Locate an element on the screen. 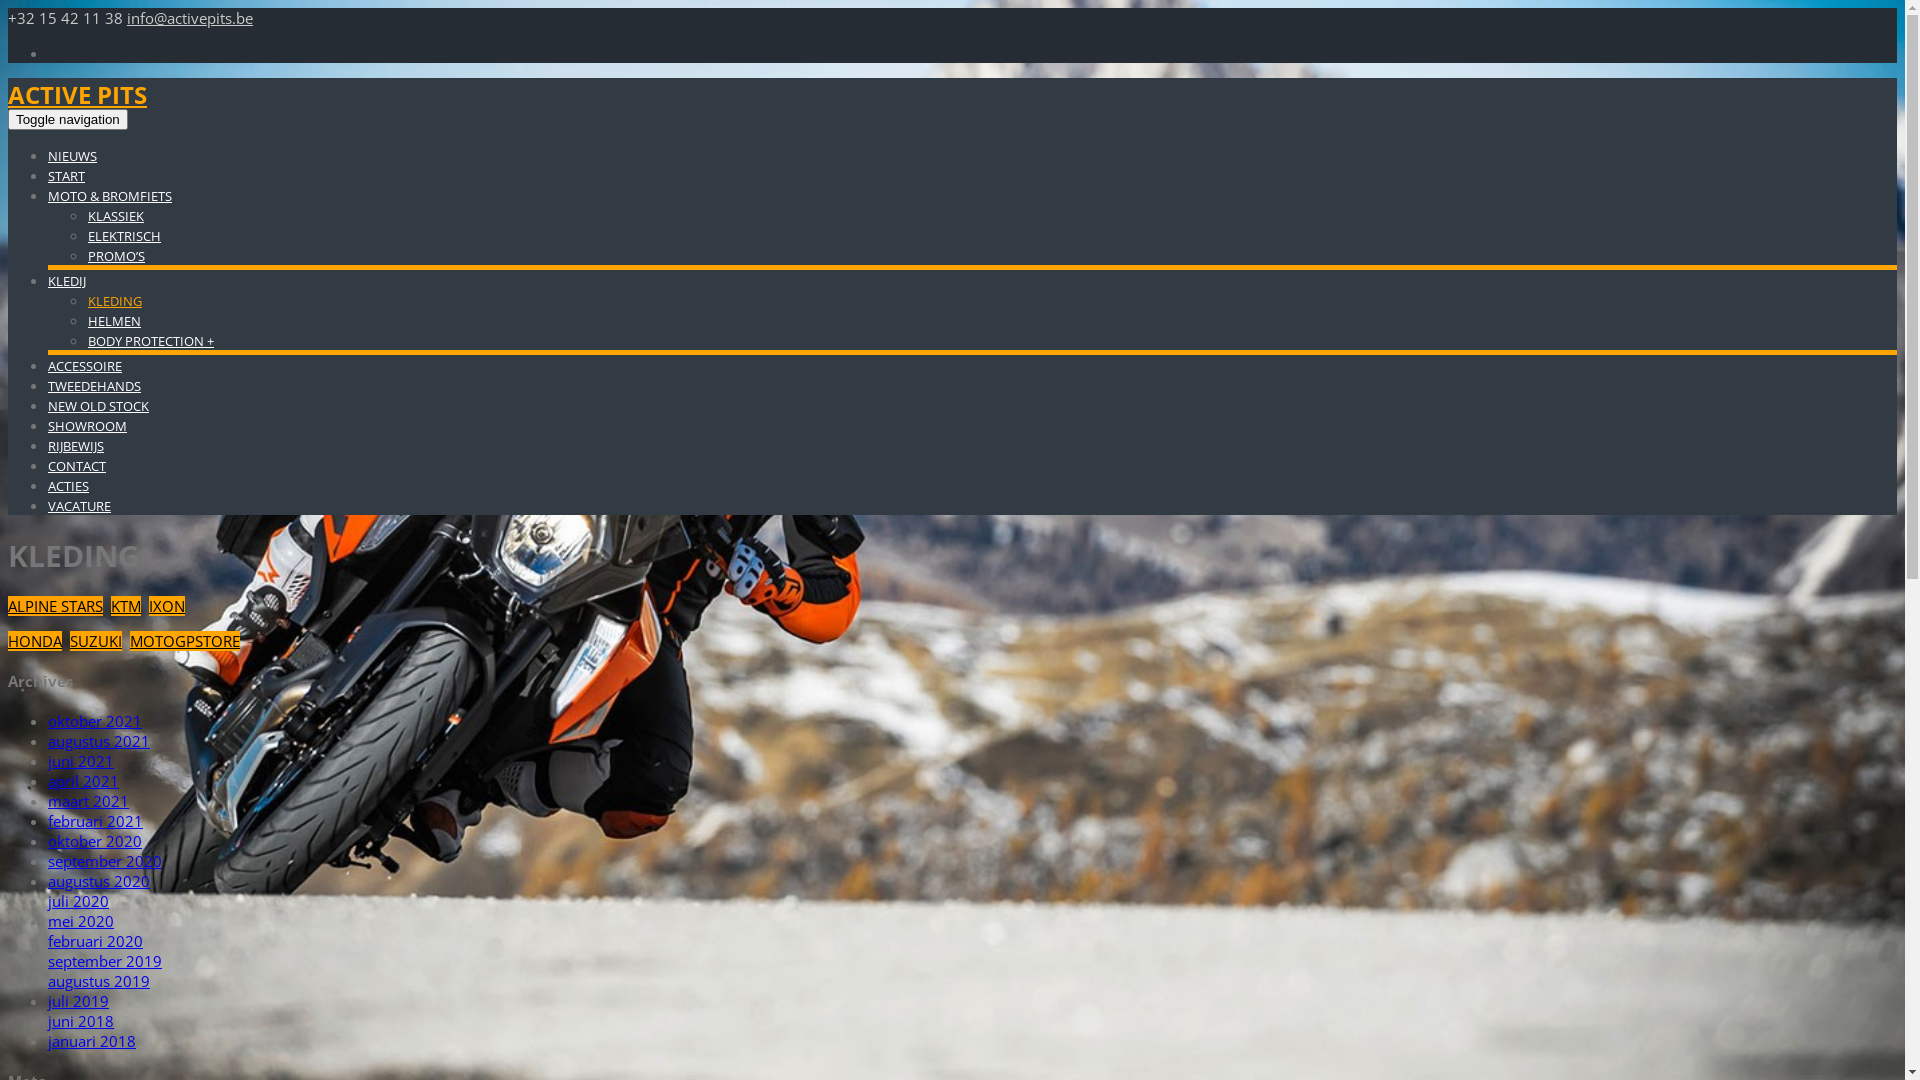 The height and width of the screenshot is (1080, 1920). NEW OLD STOCK is located at coordinates (98, 406).